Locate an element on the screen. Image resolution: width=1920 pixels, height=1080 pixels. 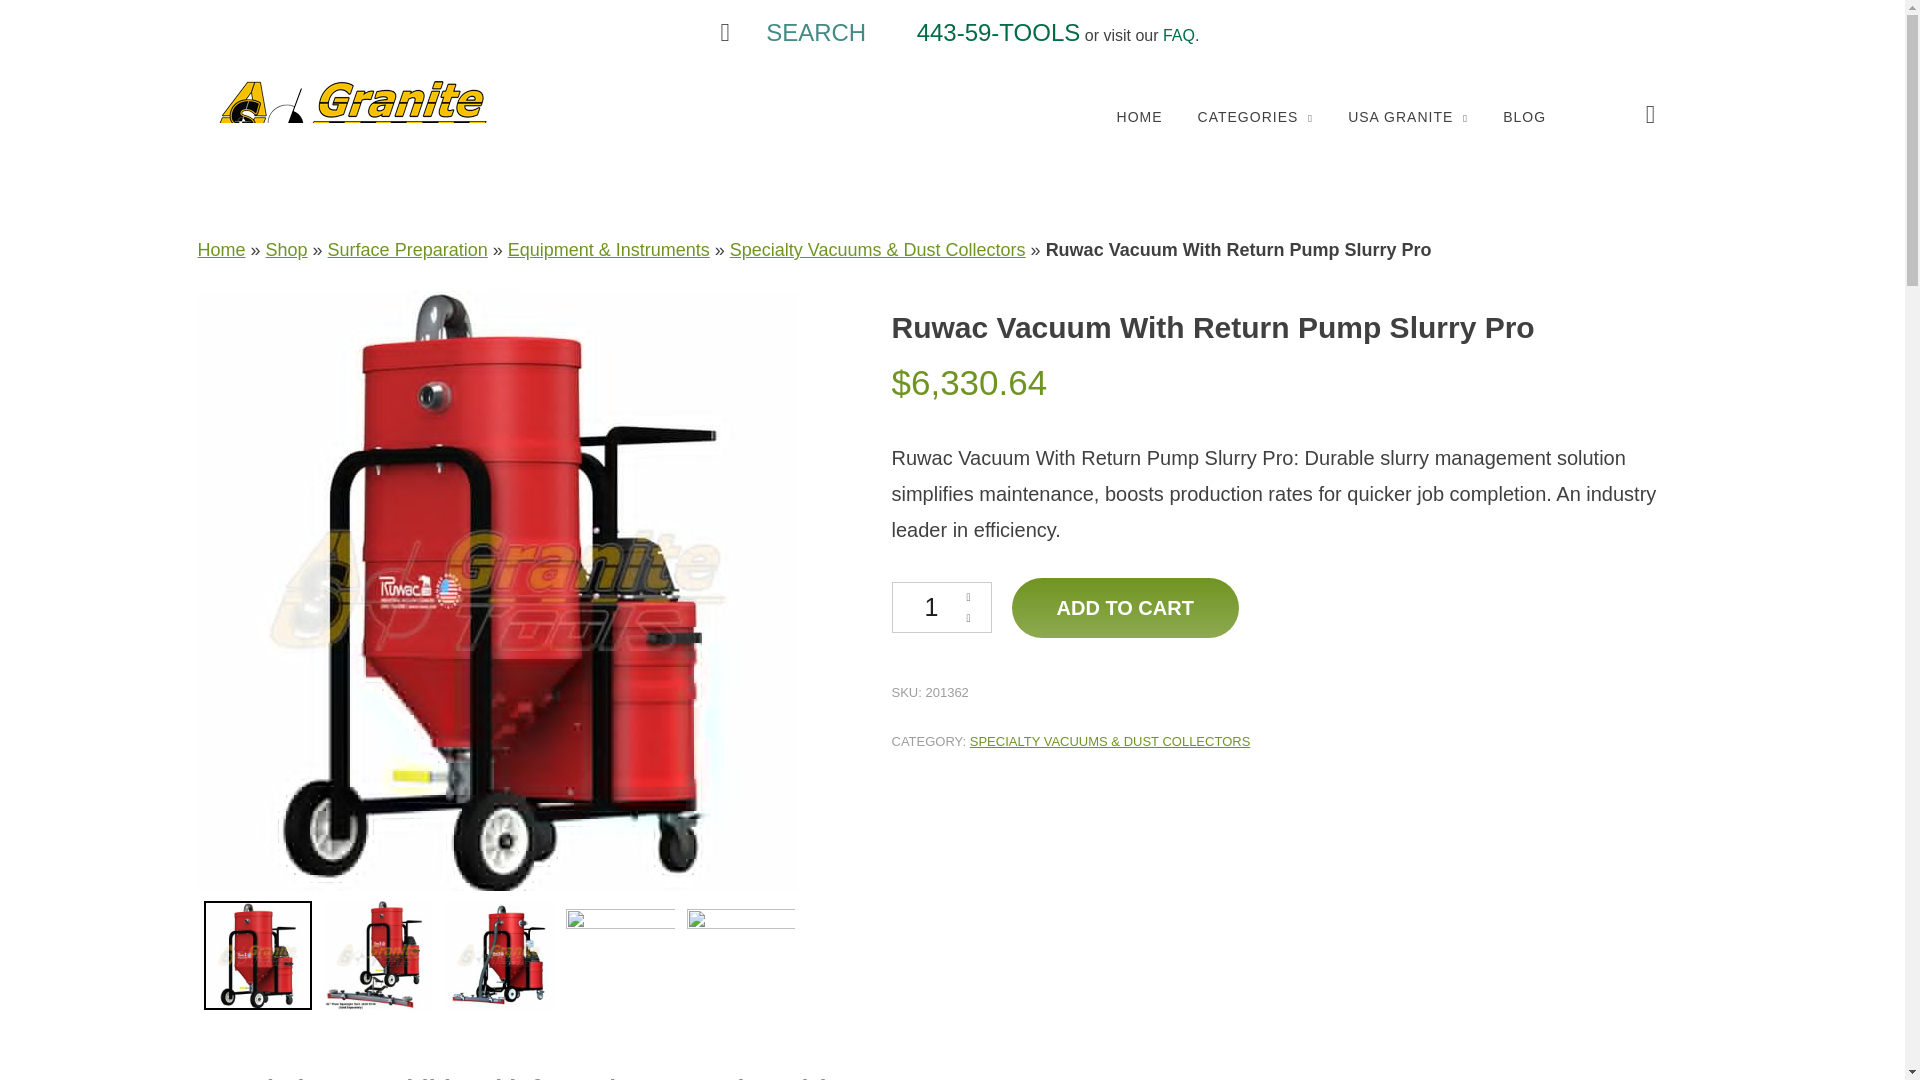
RVRPSP-PG3 is located at coordinates (620, 964).